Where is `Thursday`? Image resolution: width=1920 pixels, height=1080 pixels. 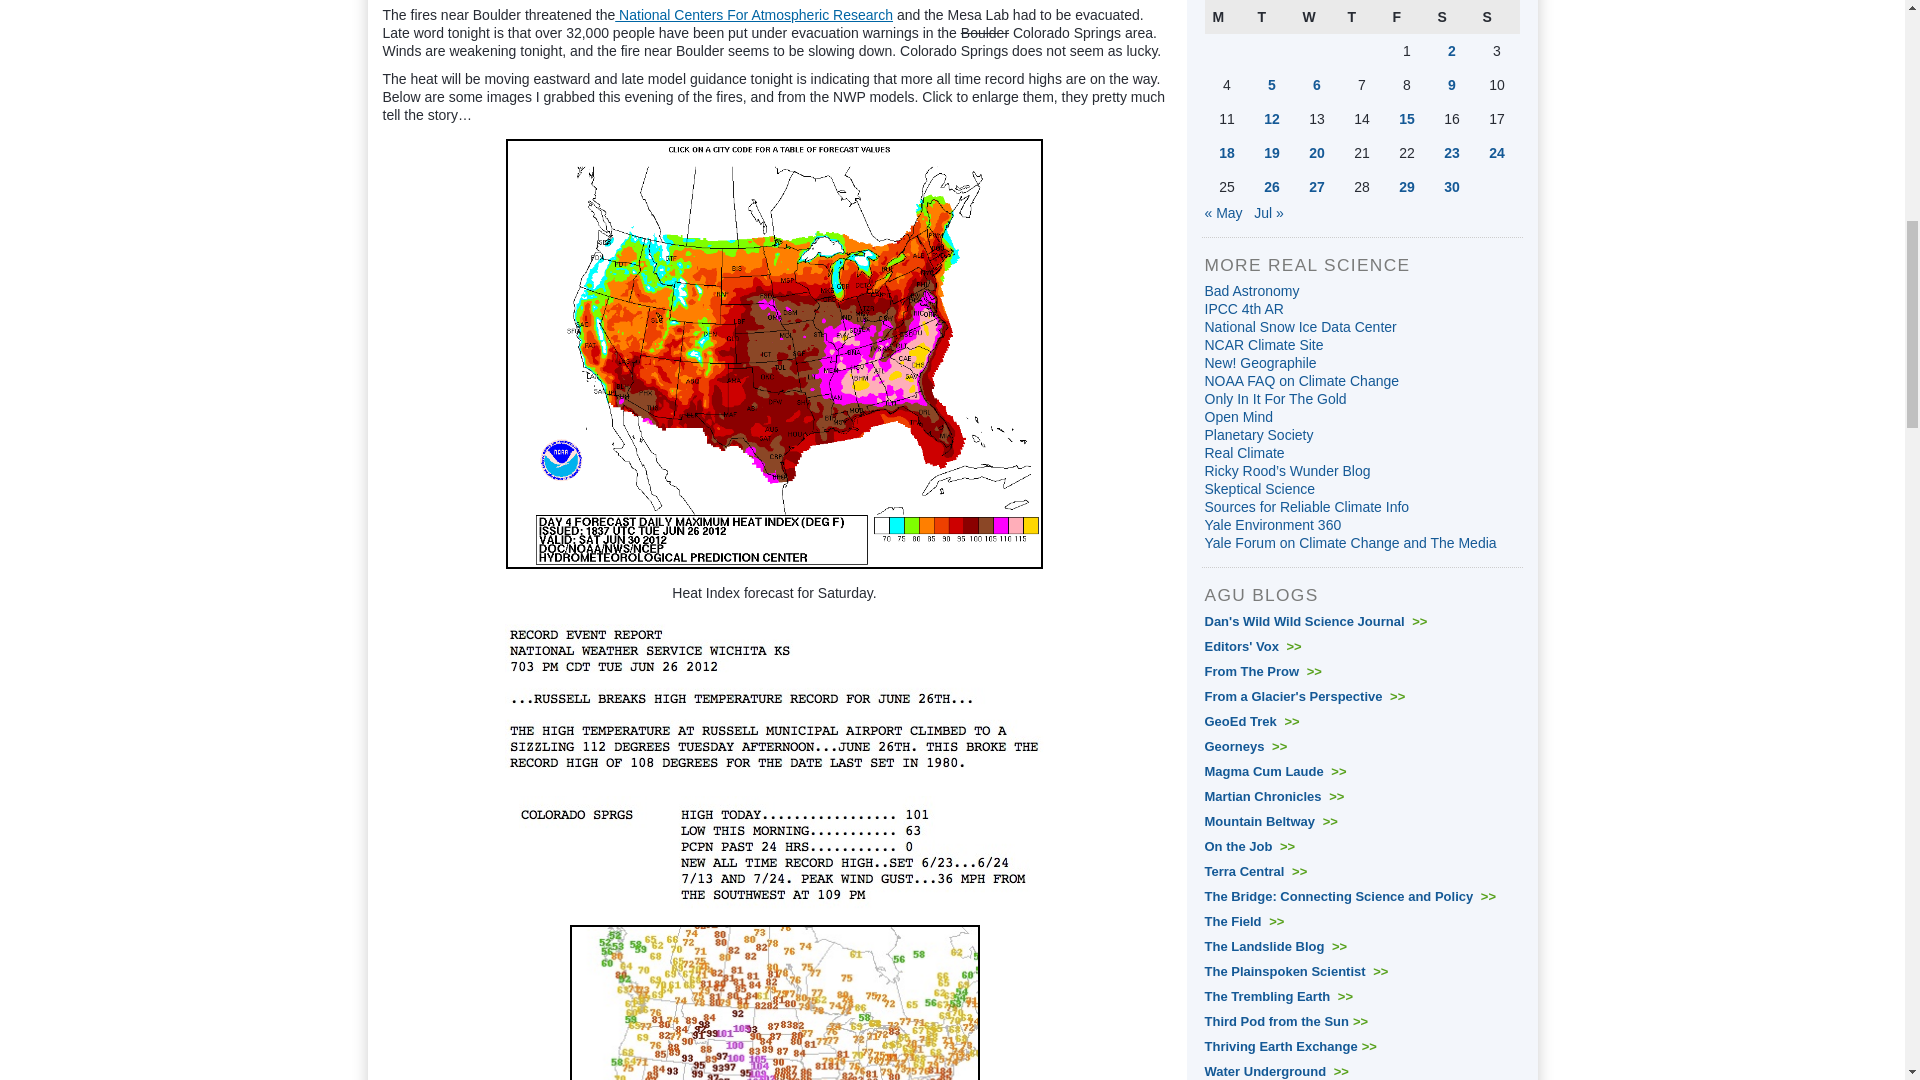
Thursday is located at coordinates (1362, 16).